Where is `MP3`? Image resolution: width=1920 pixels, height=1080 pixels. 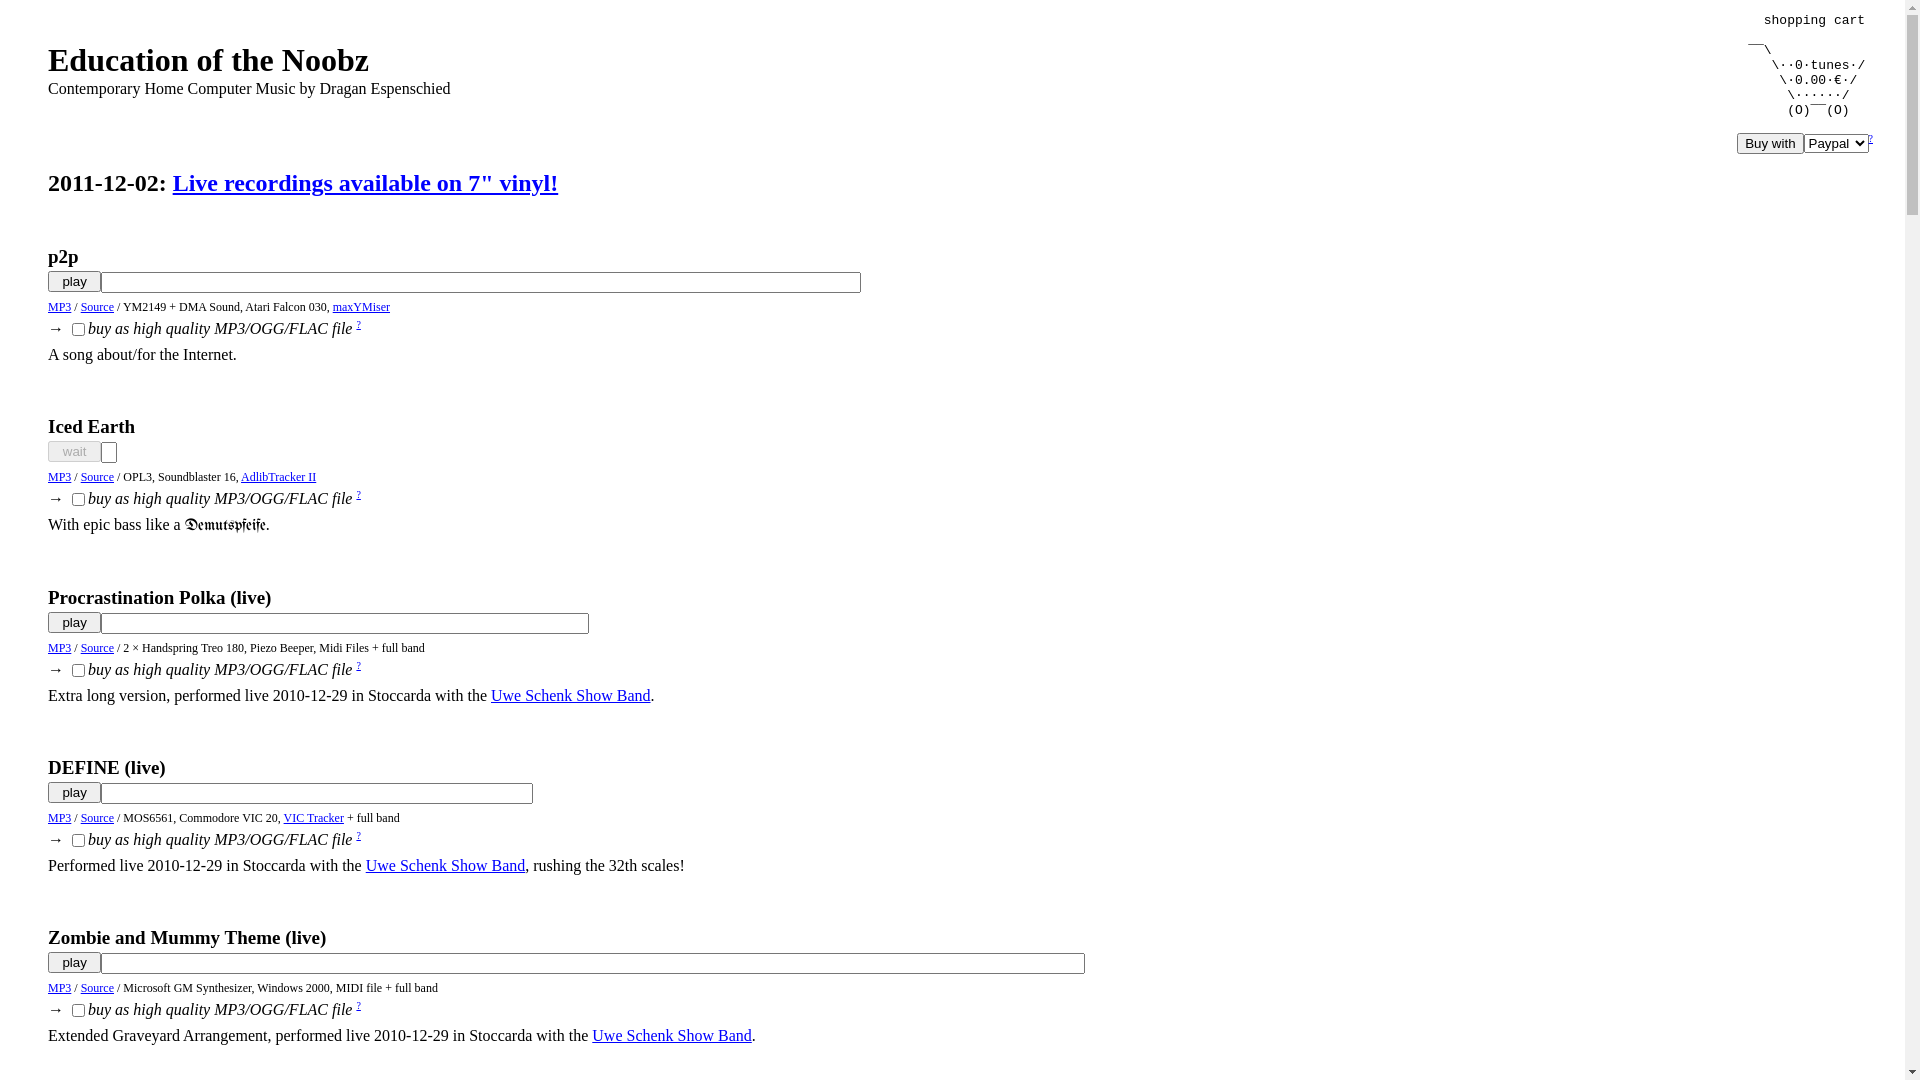 MP3 is located at coordinates (60, 988).